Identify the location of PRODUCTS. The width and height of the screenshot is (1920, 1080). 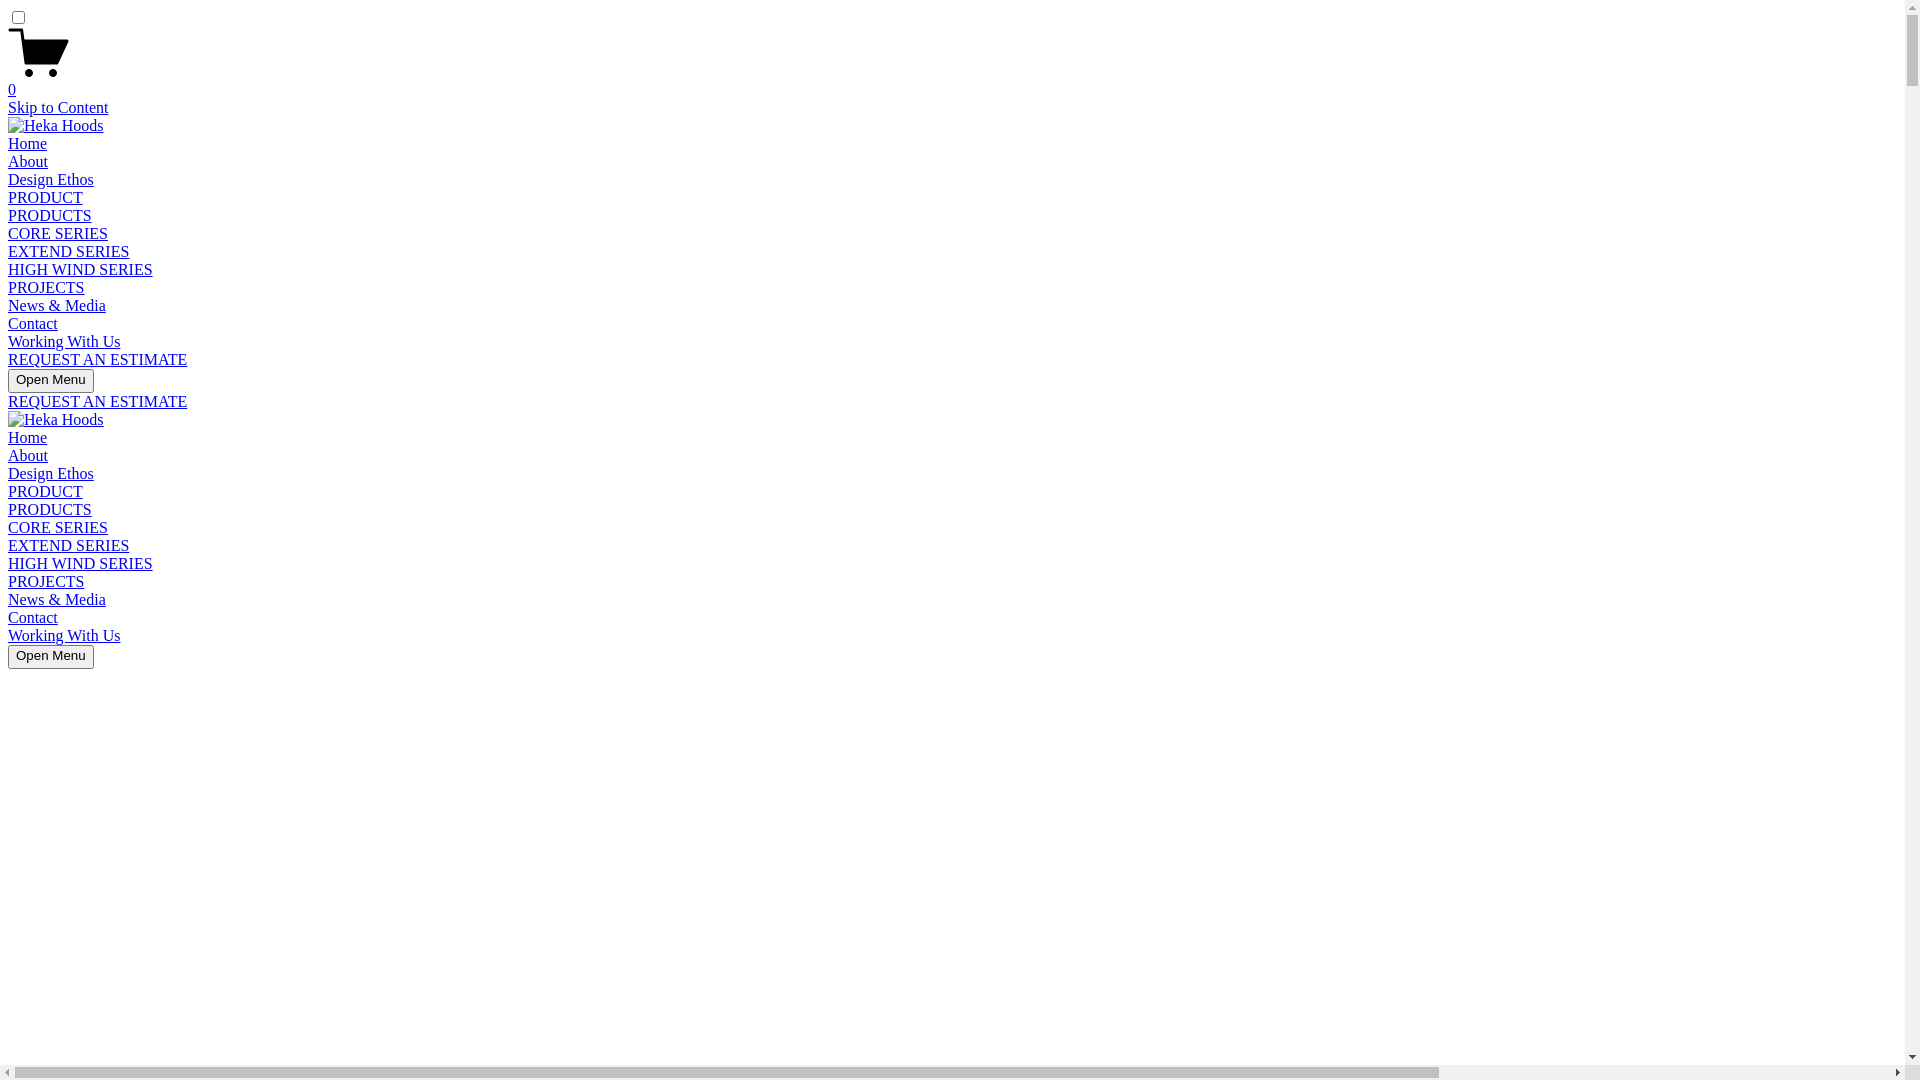
(50, 510).